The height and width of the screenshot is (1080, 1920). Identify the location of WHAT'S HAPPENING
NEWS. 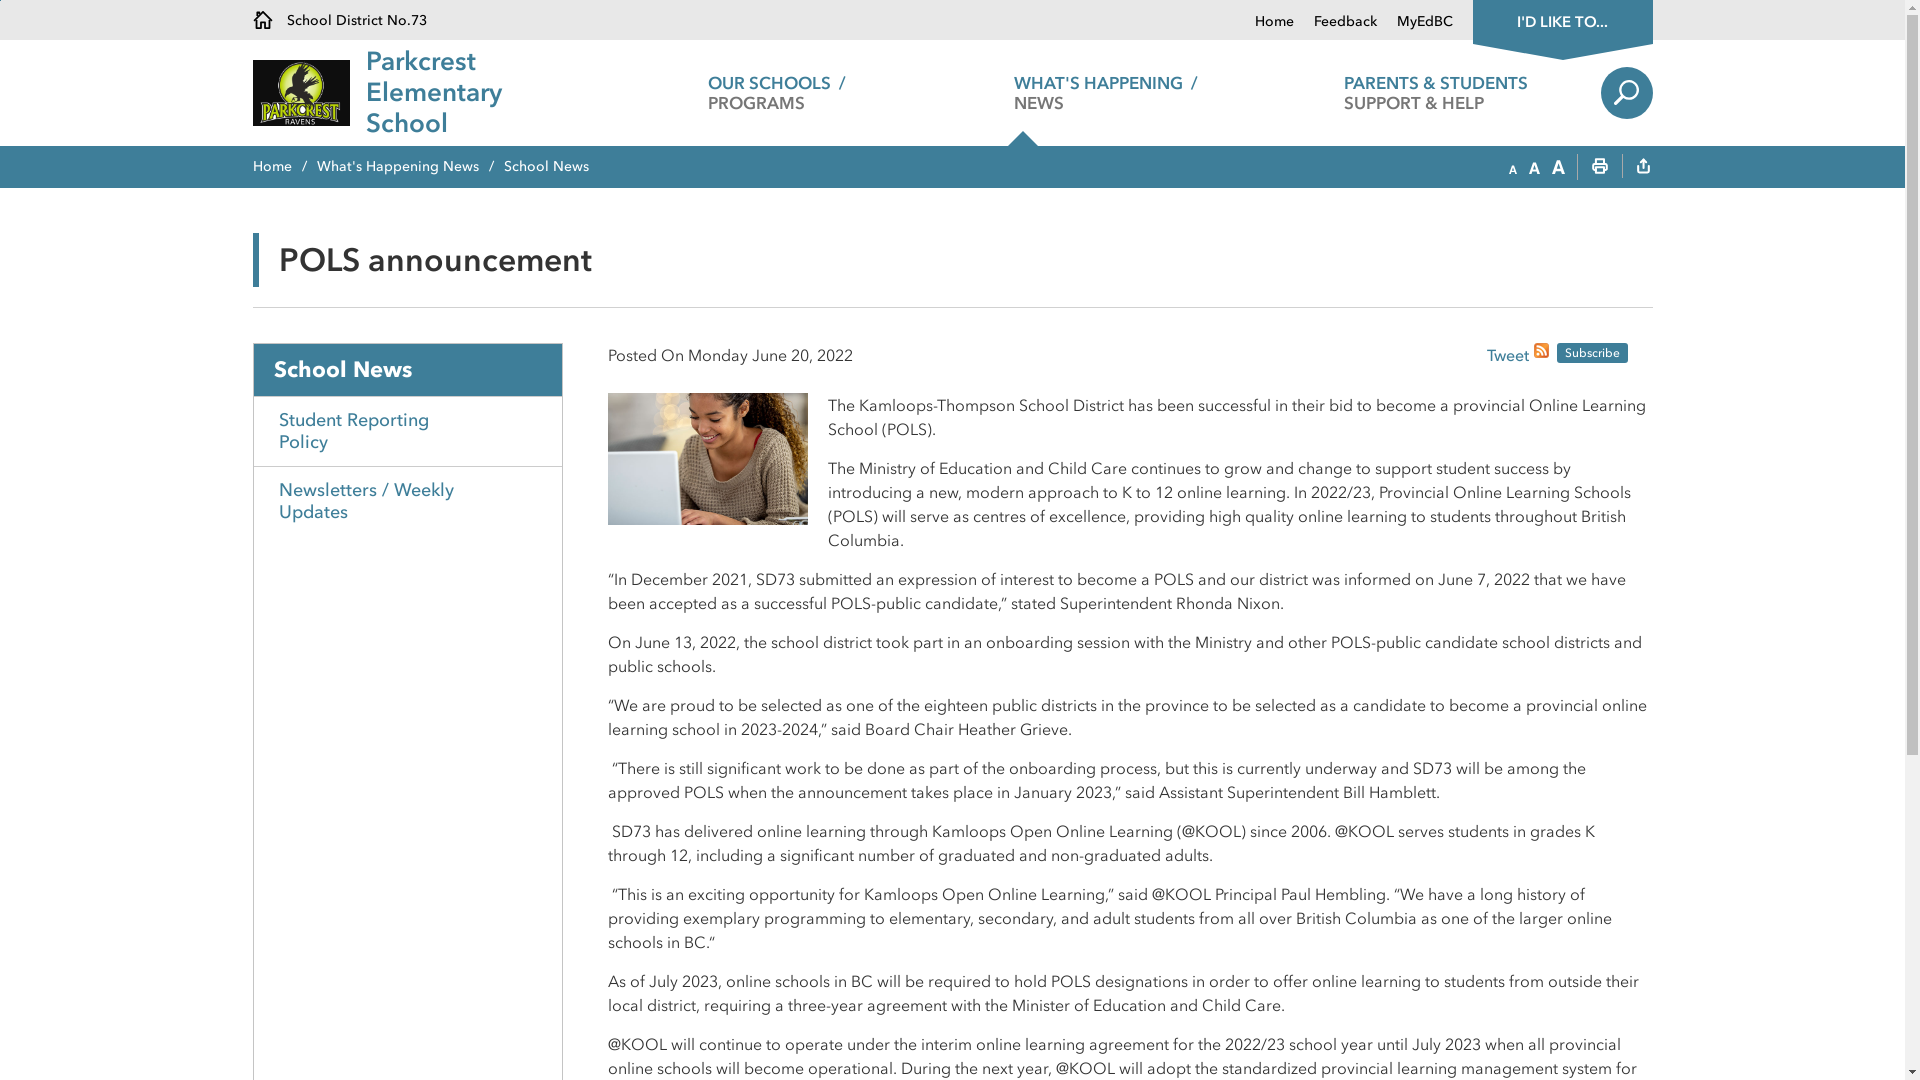
(1106, 93).